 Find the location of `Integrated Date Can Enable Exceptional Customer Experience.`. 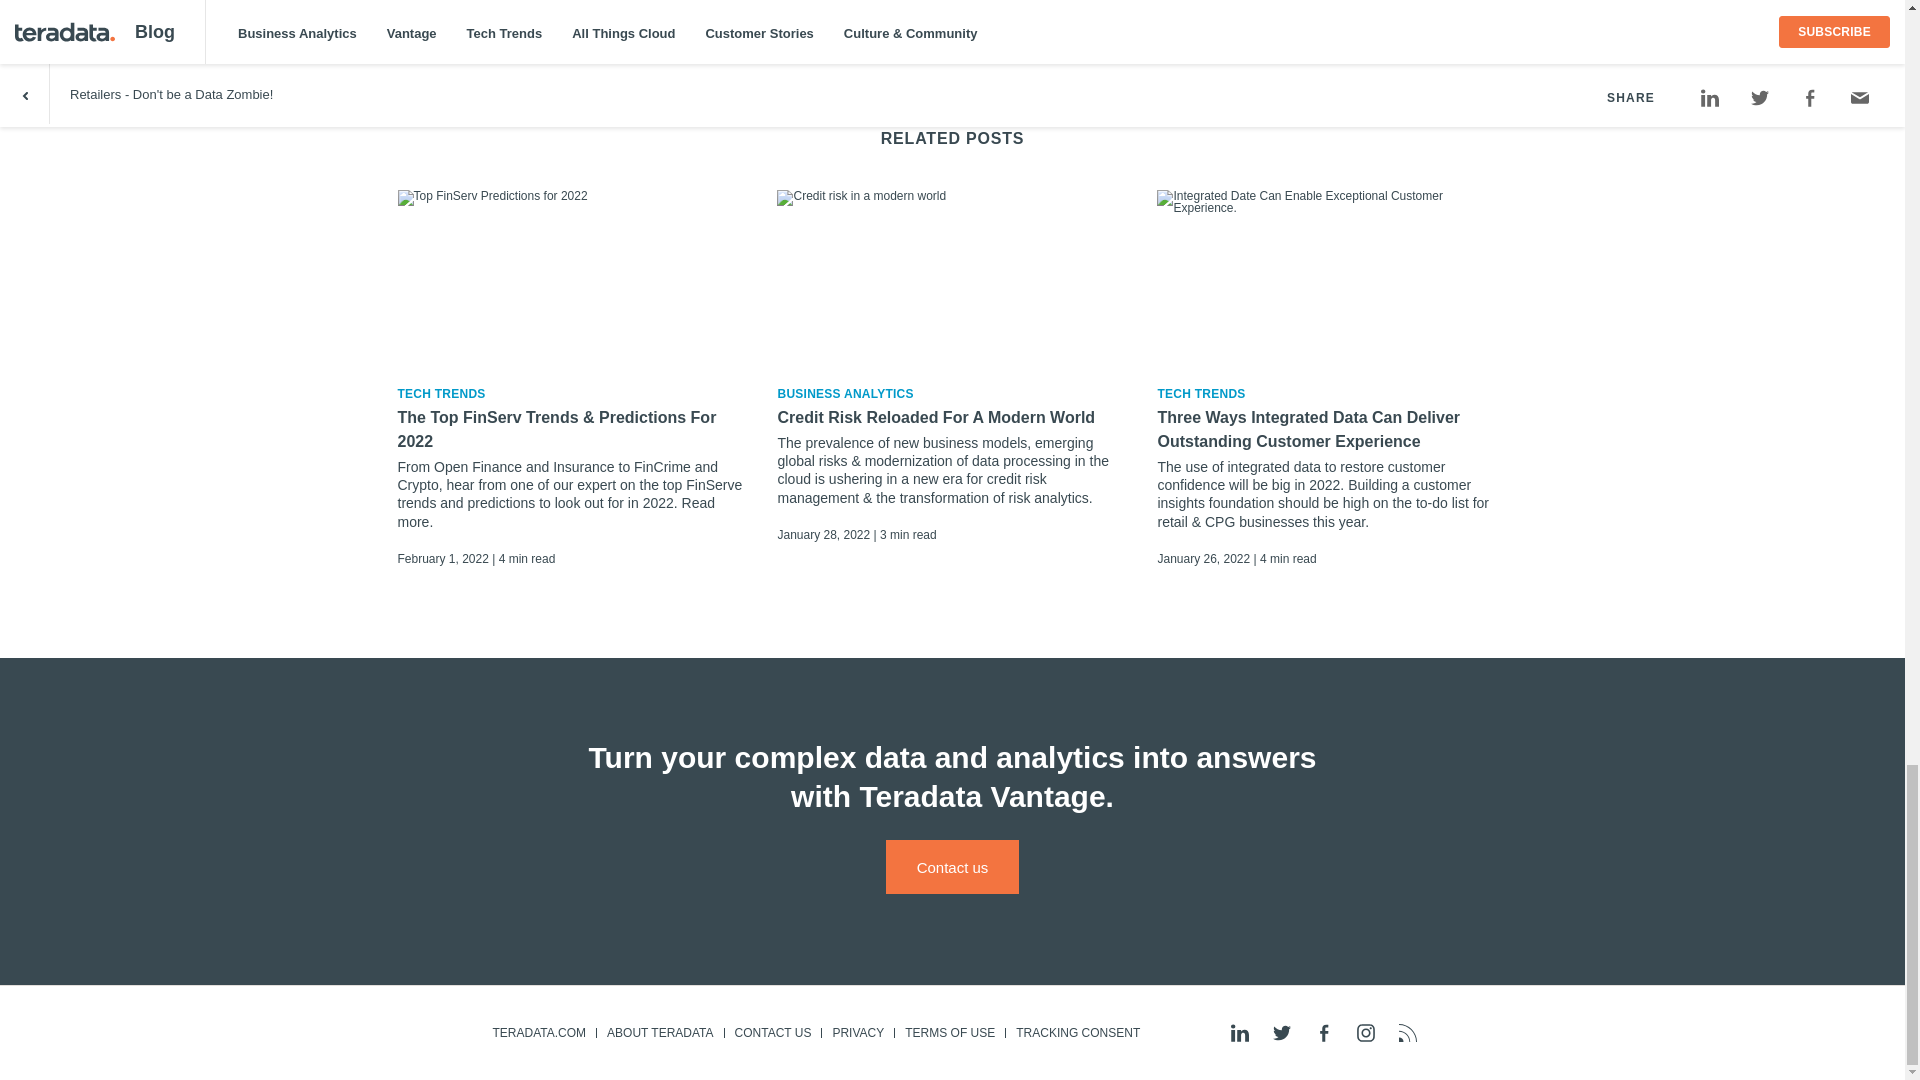

Integrated Date Can Enable Exceptional Customer Experience. is located at coordinates (1332, 278).